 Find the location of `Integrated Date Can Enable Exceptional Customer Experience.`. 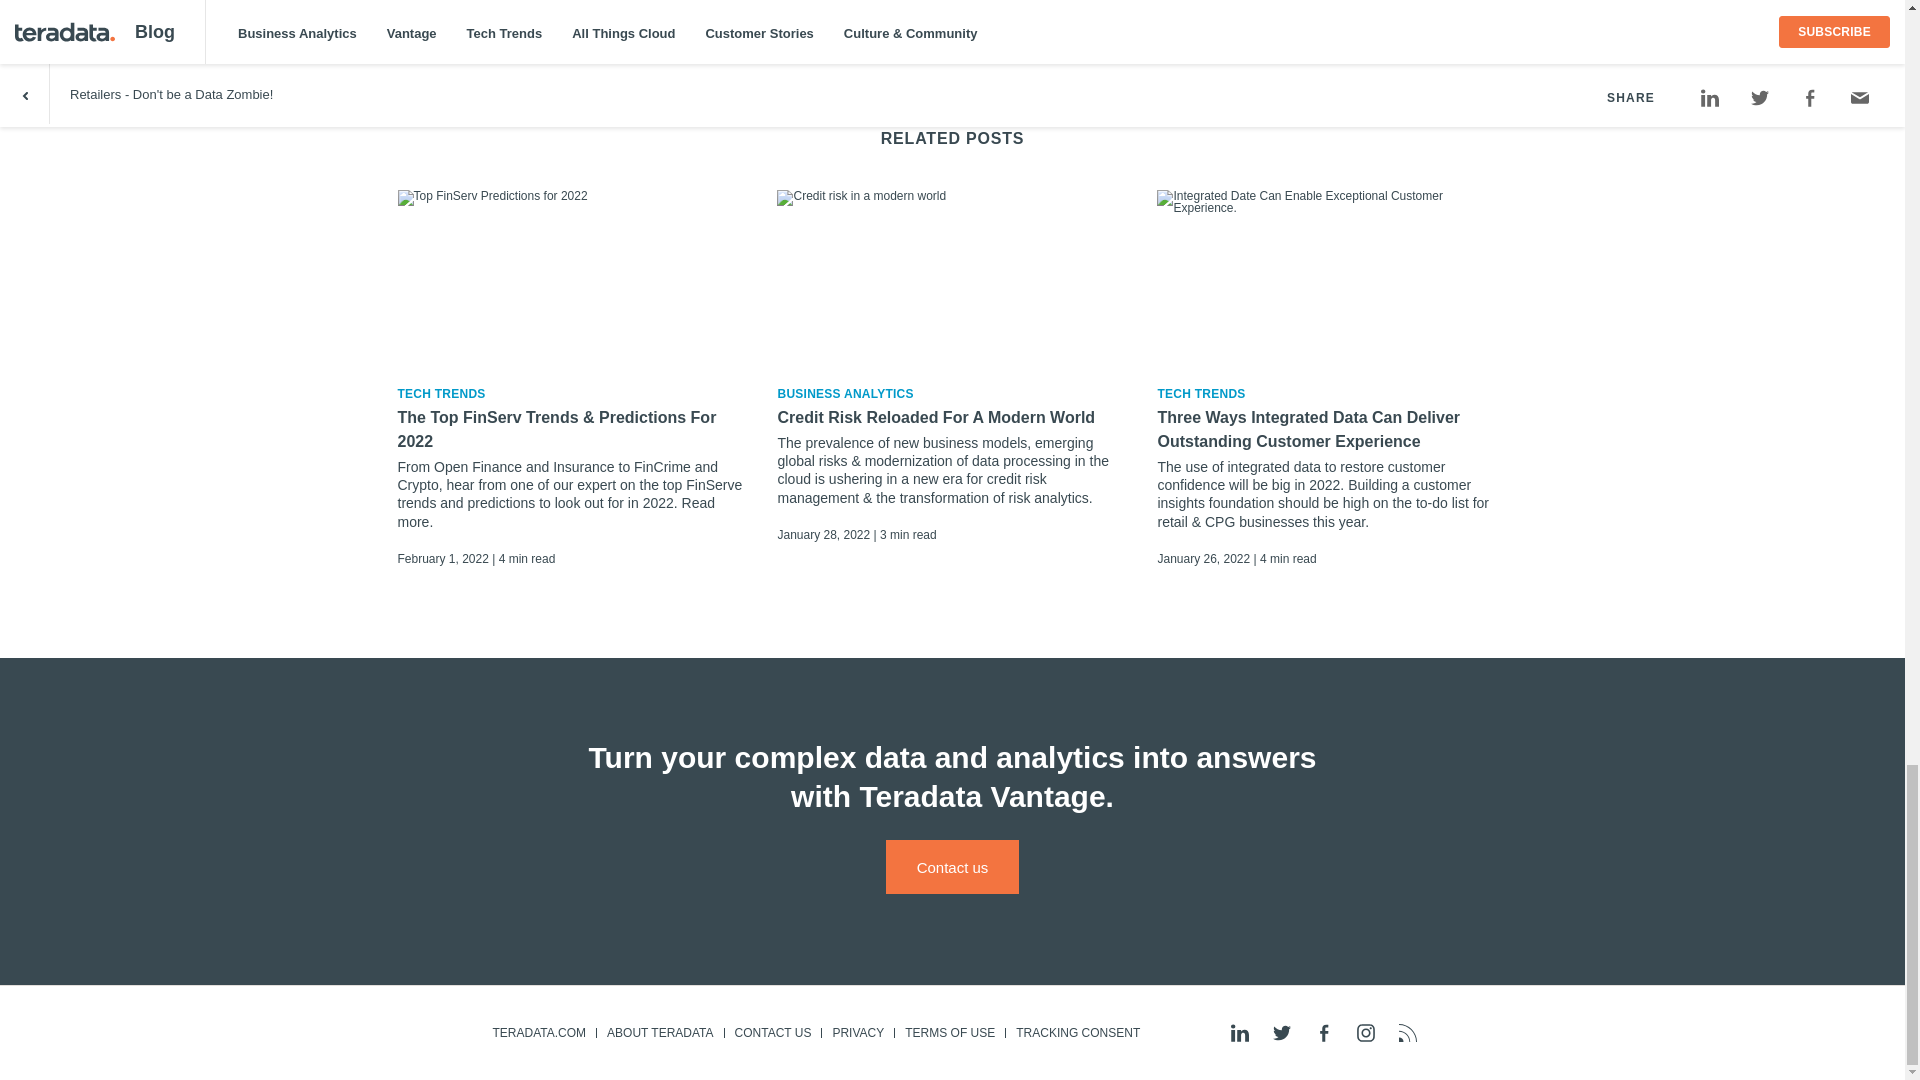

Integrated Date Can Enable Exceptional Customer Experience. is located at coordinates (1332, 278).